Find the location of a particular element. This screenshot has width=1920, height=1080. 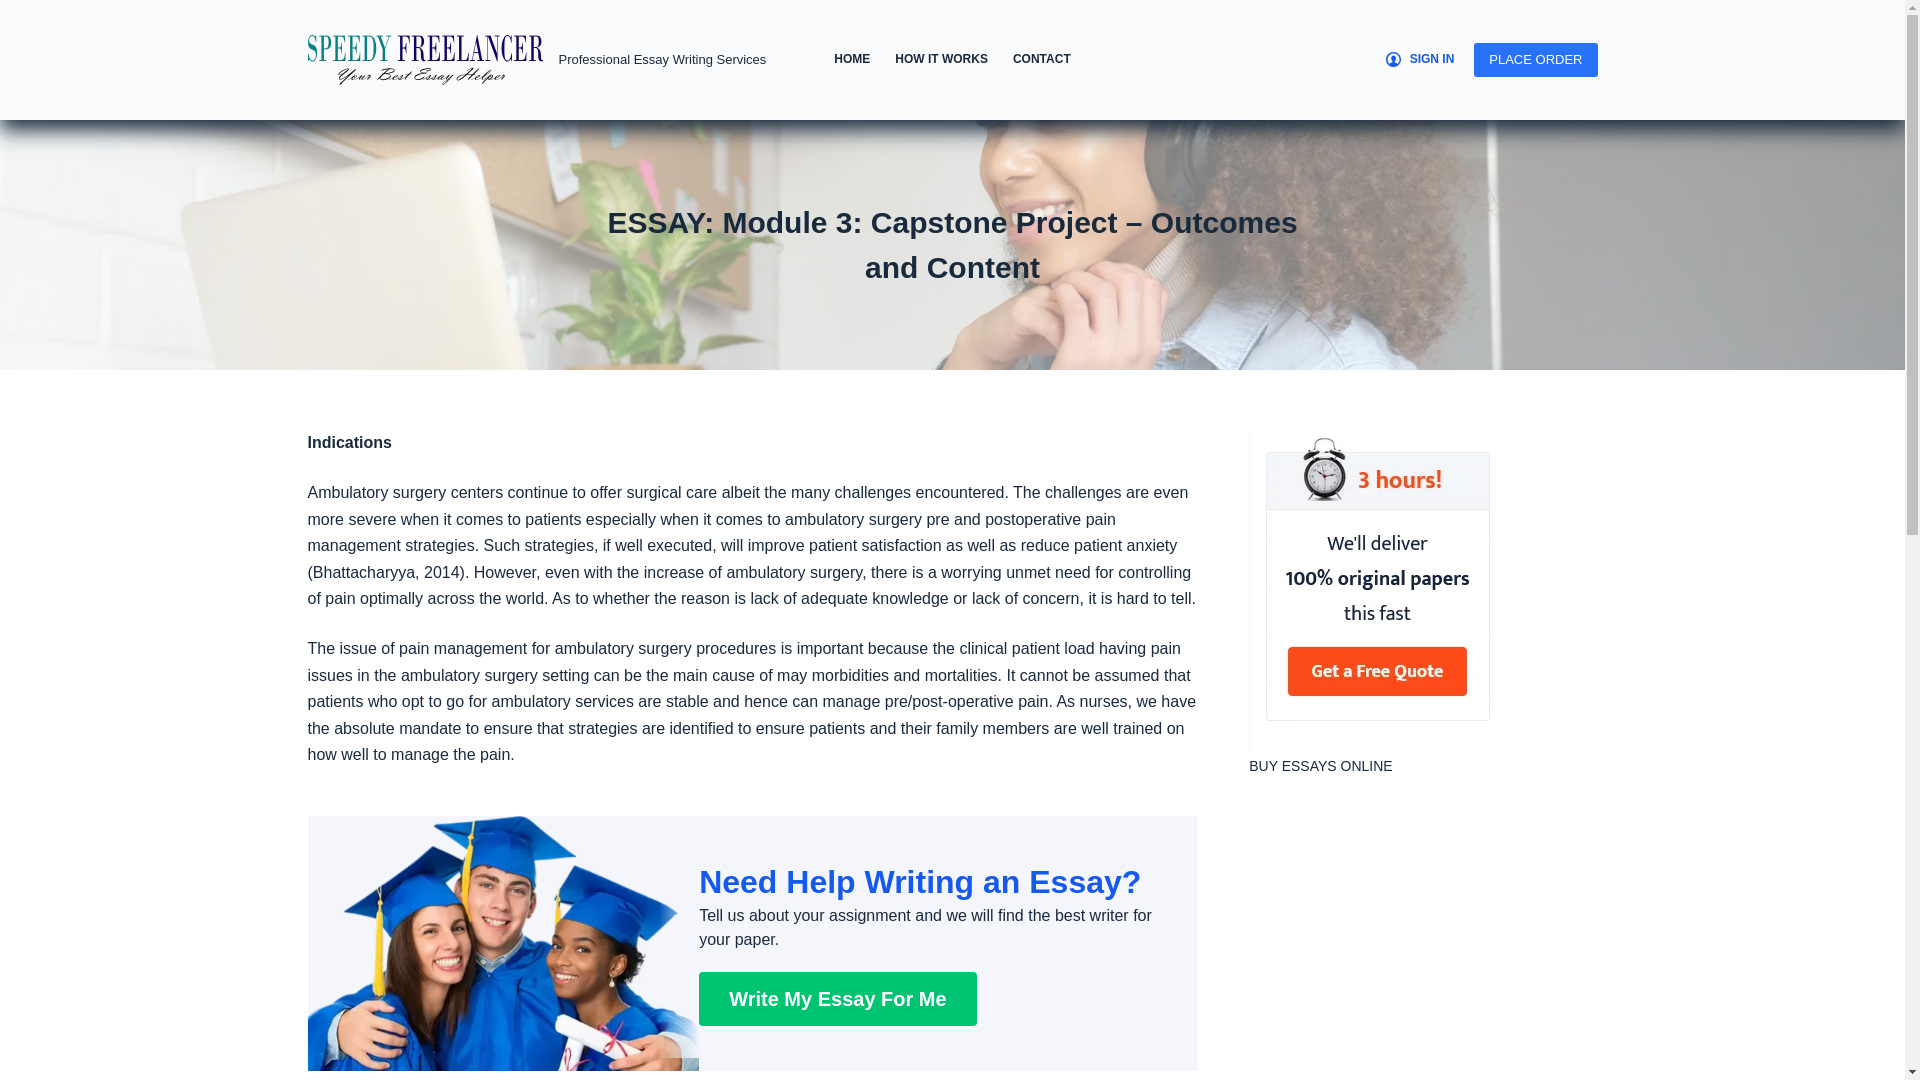

PLACE ORDER is located at coordinates (1536, 60).